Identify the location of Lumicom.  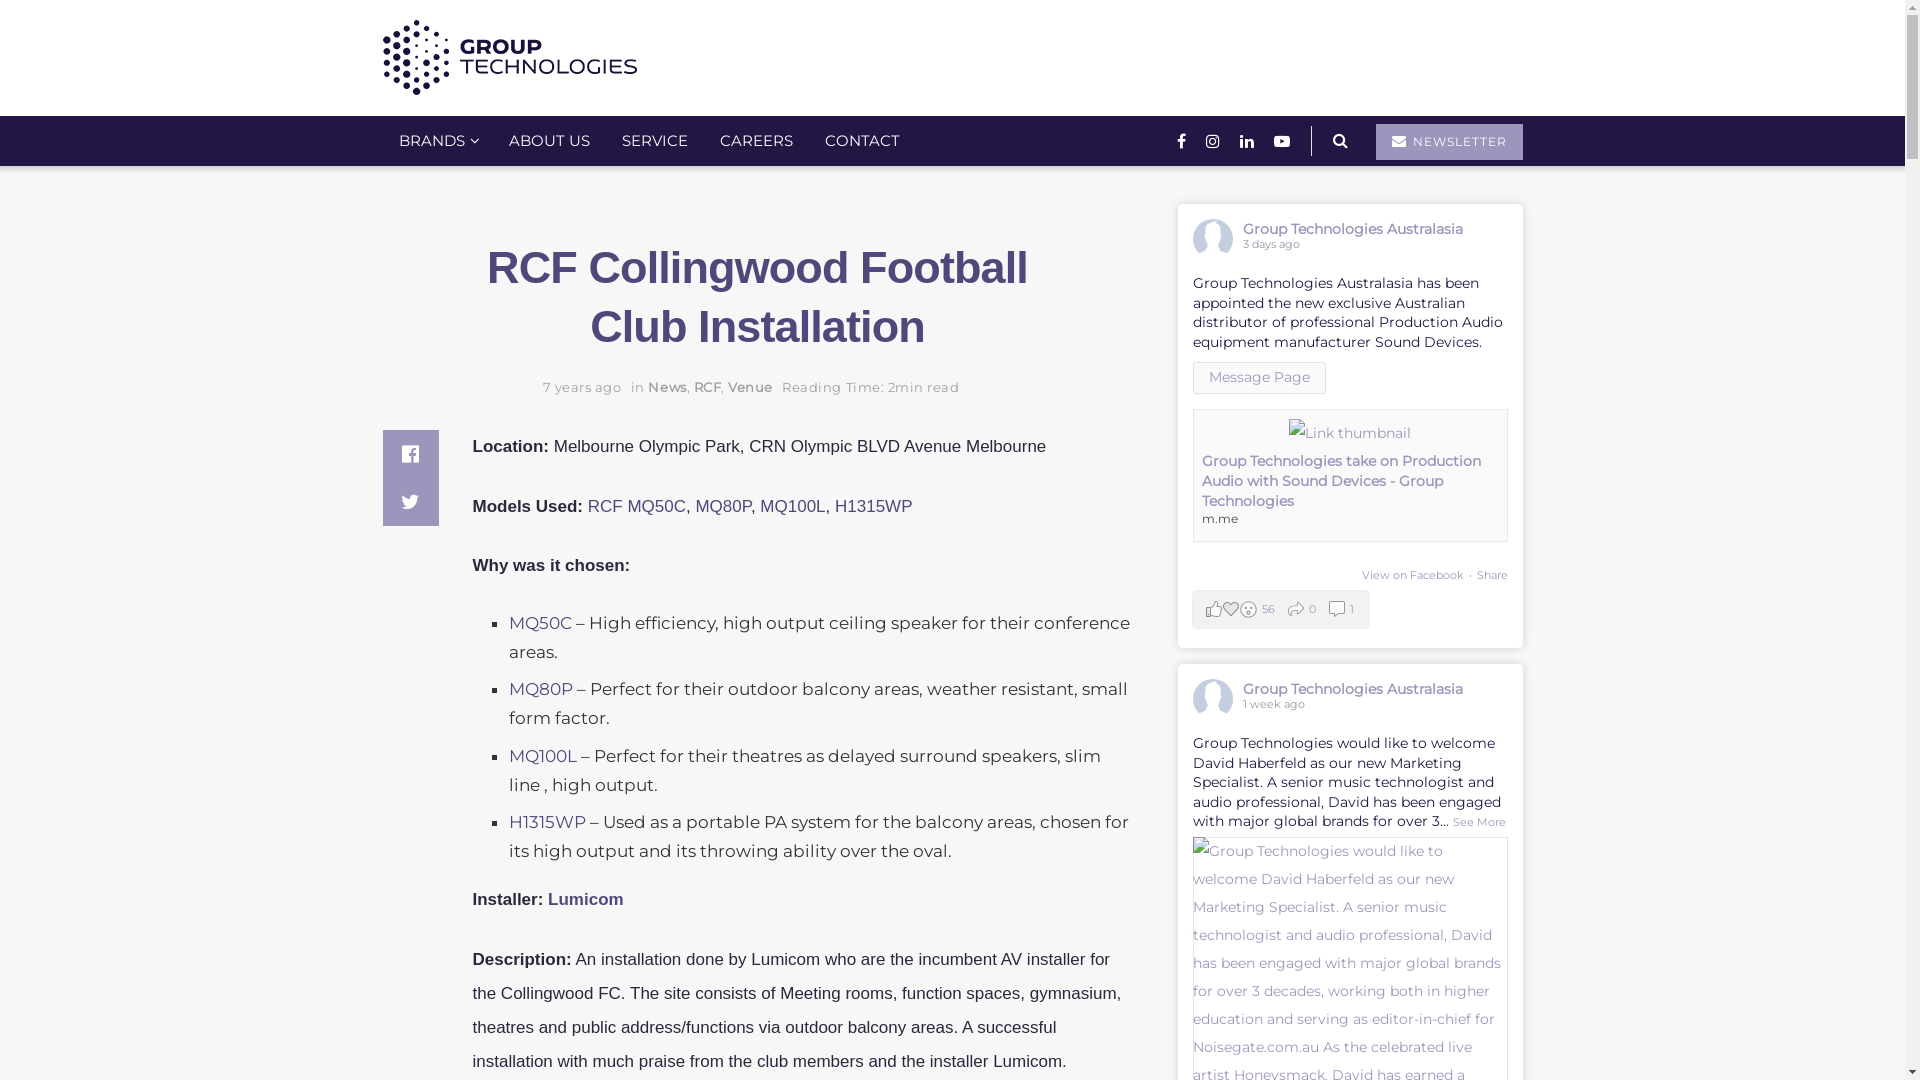
(586, 900).